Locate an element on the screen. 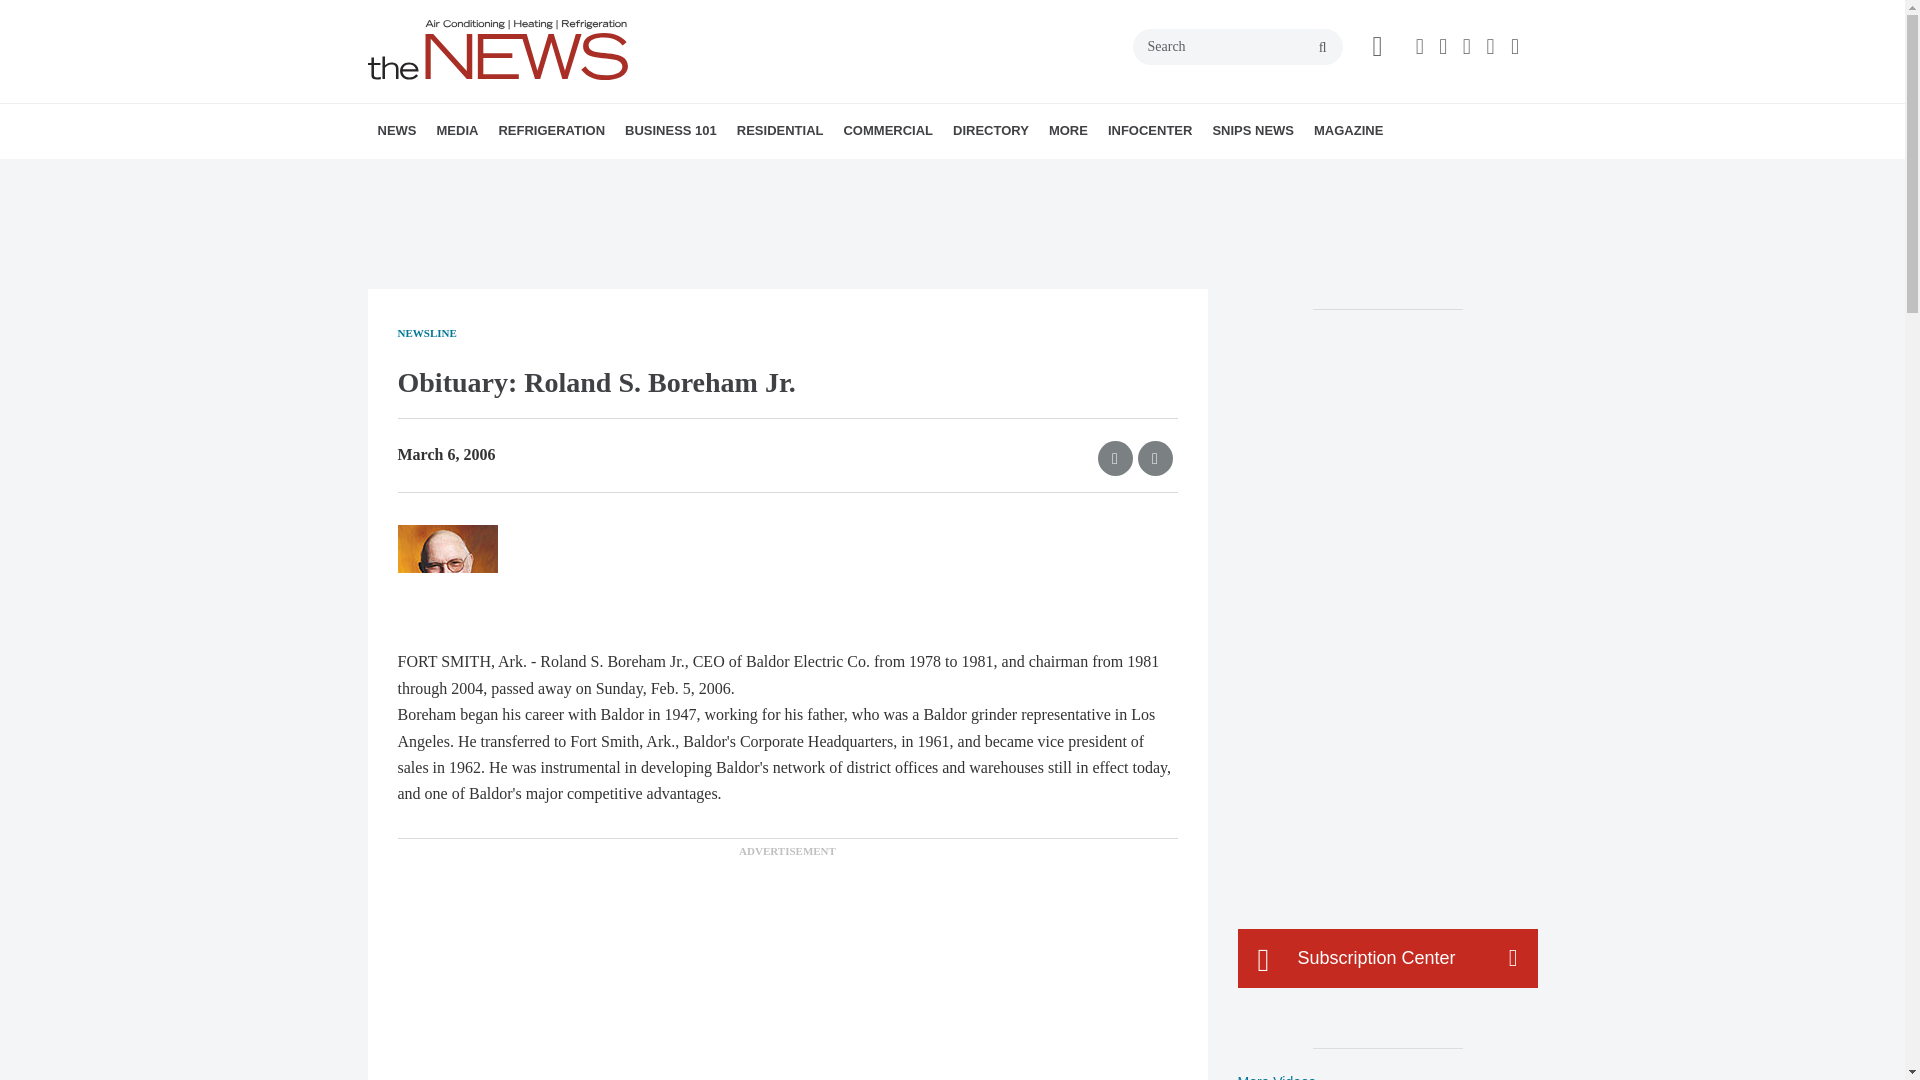 The width and height of the screenshot is (1920, 1080). DUCTWORD PUZZLE is located at coordinates (593, 175).